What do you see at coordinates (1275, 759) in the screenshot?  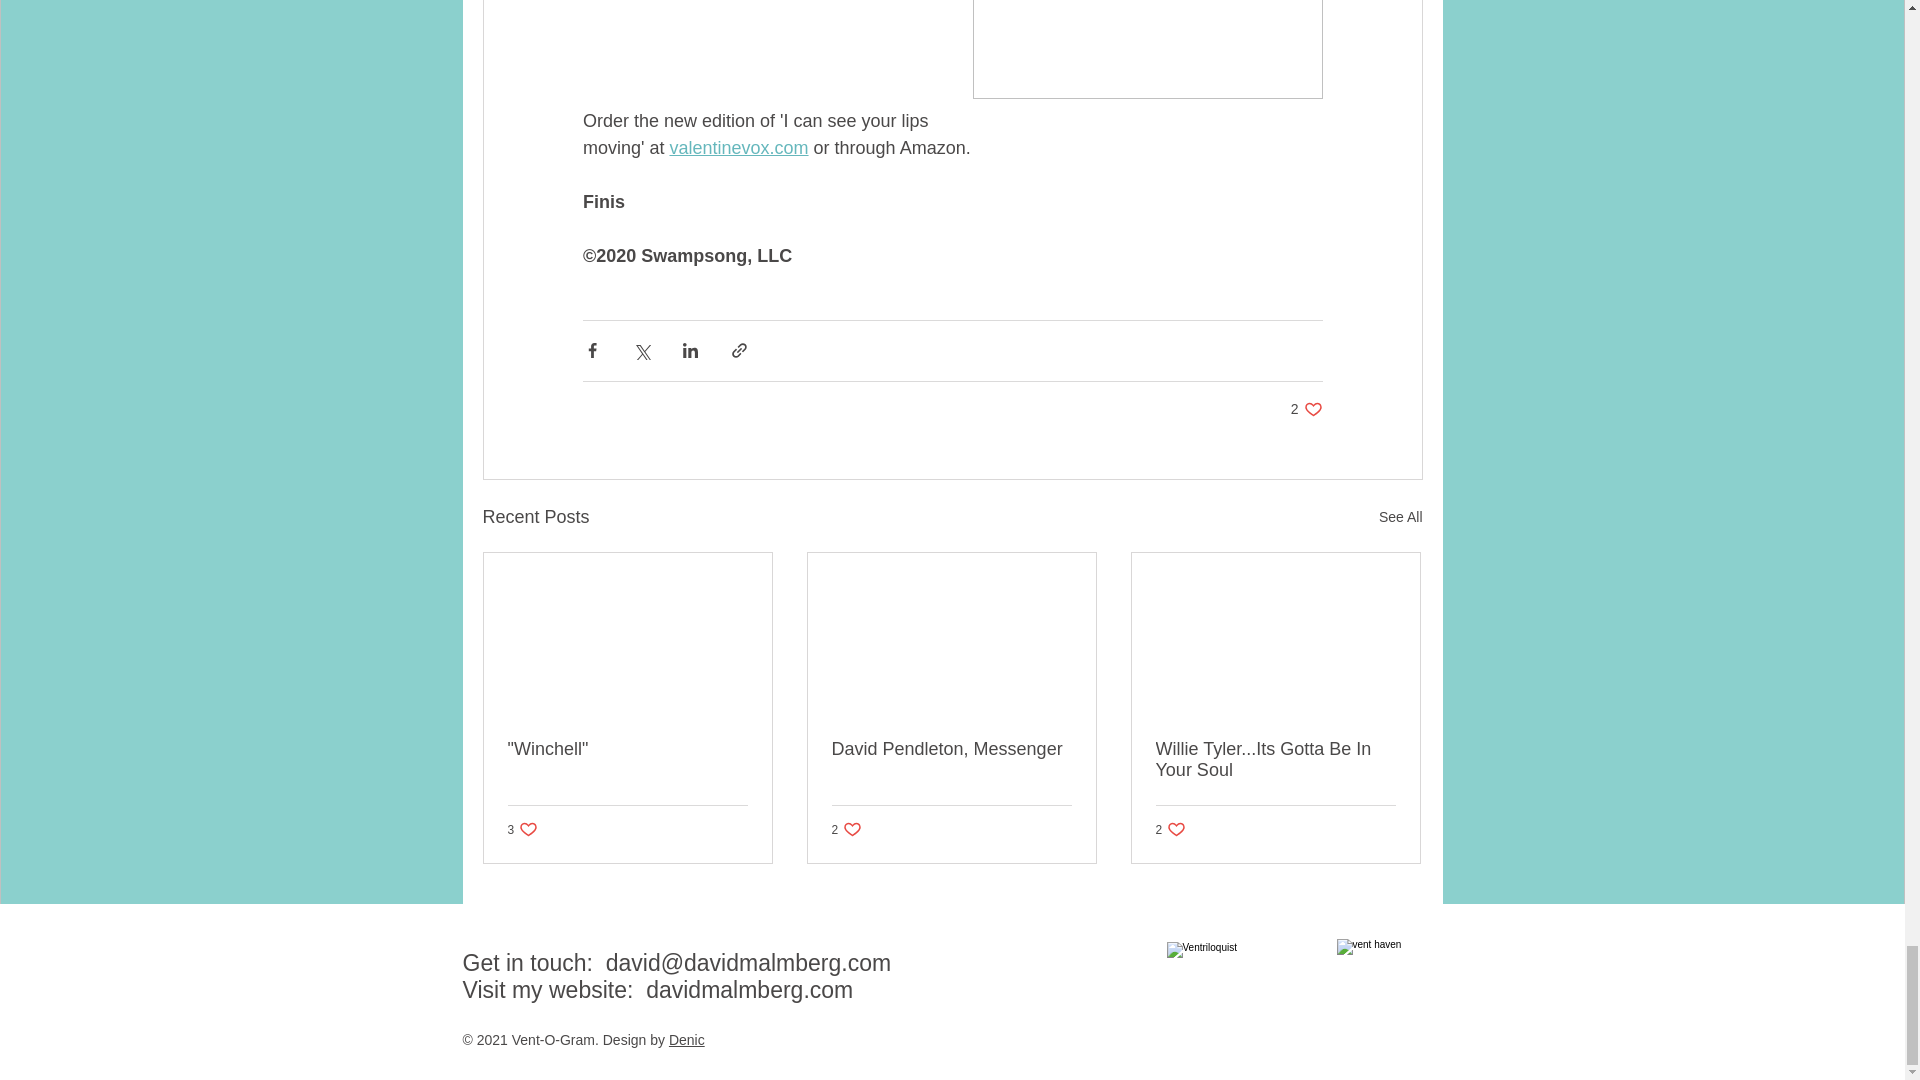 I see `David Pendleton, Messenger` at bounding box center [1275, 759].